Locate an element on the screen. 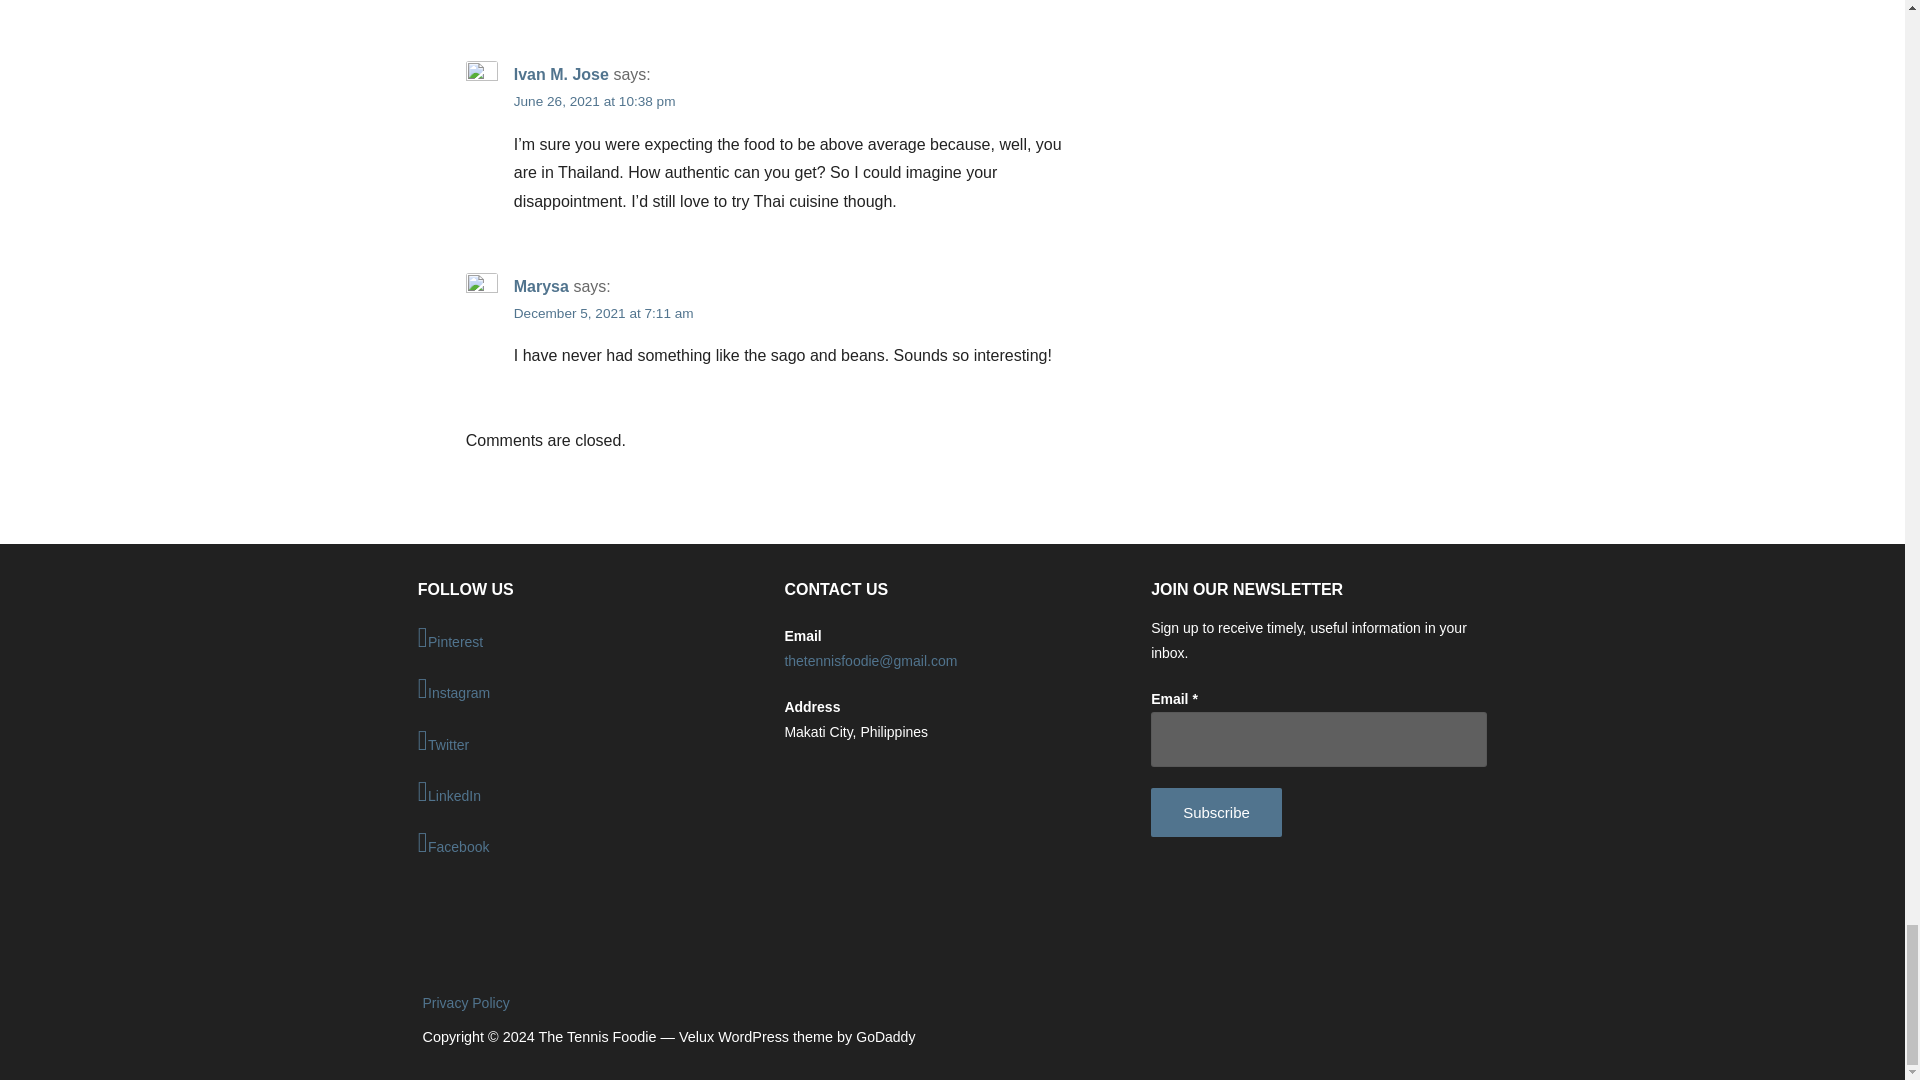  Visit The Tennis Foodie on Instagram is located at coordinates (586, 690).